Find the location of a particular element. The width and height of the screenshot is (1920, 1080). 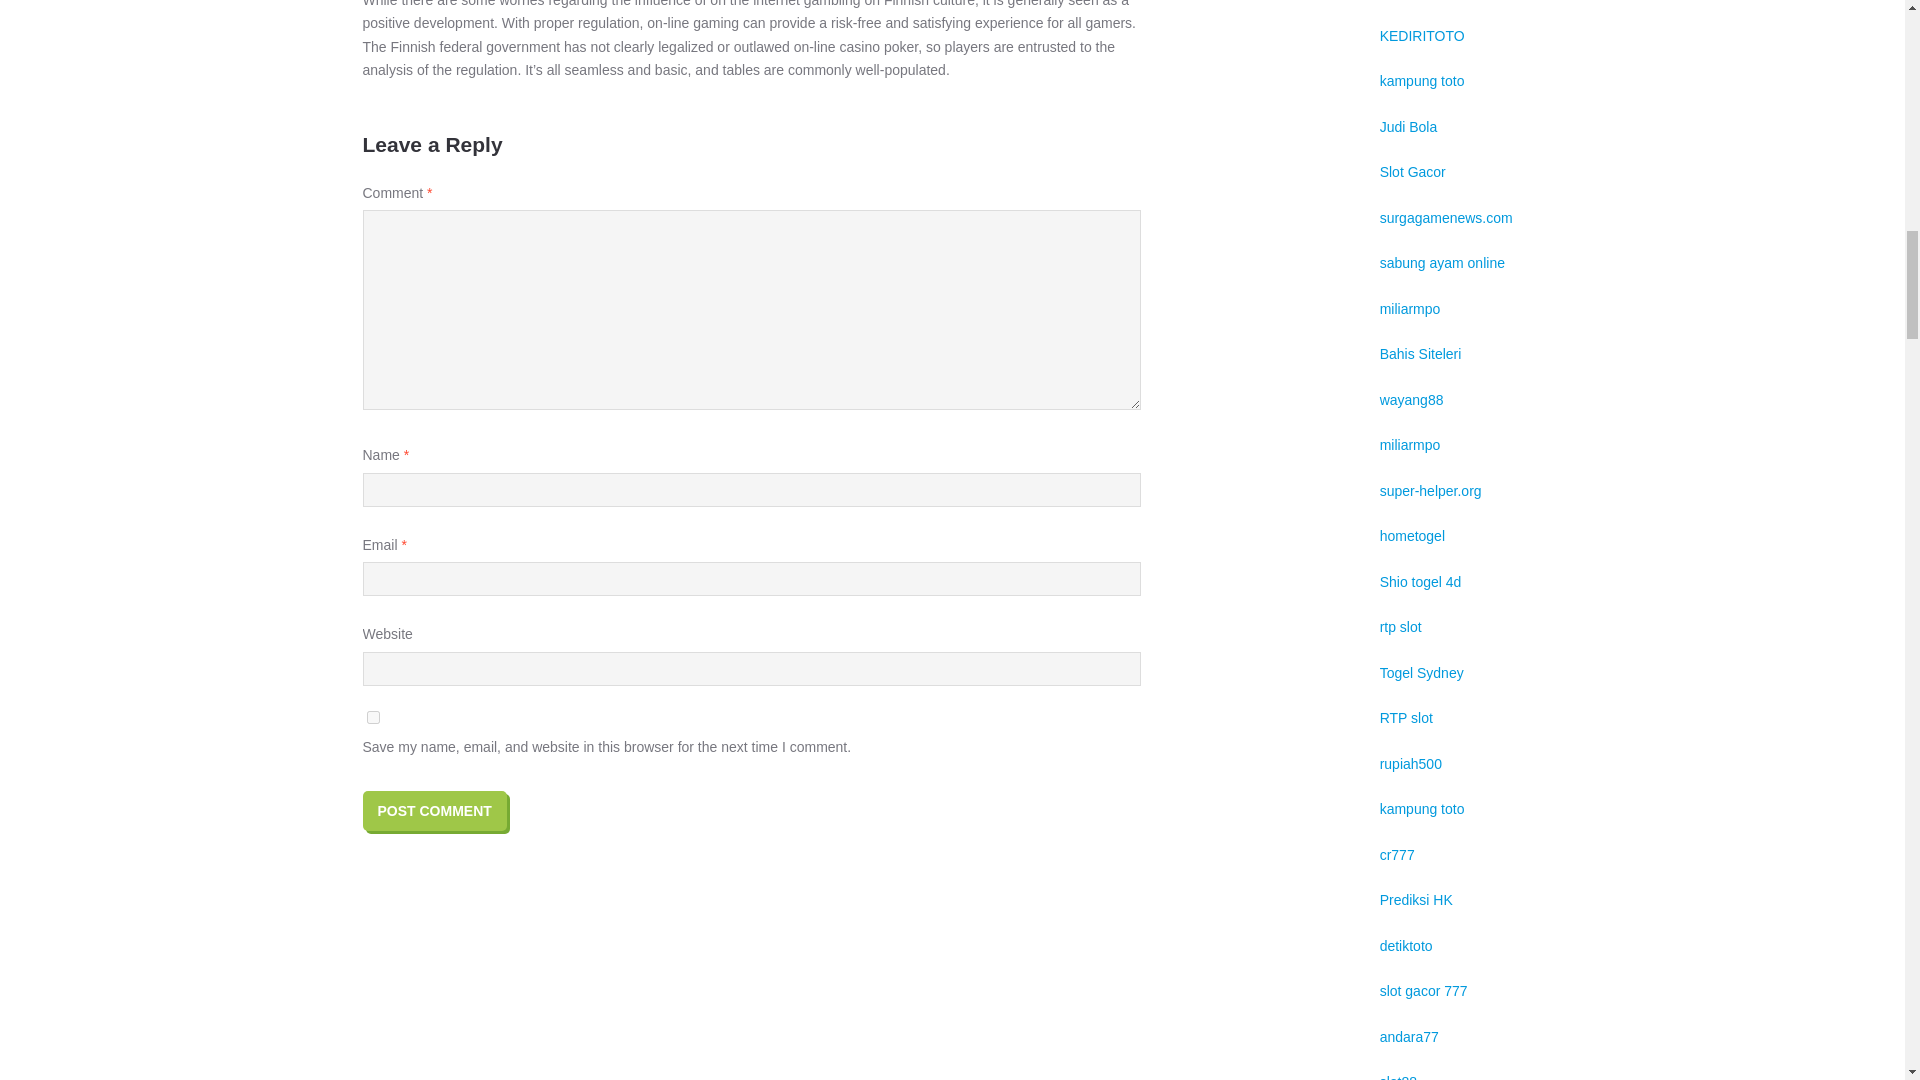

Post Comment is located at coordinates (434, 810).